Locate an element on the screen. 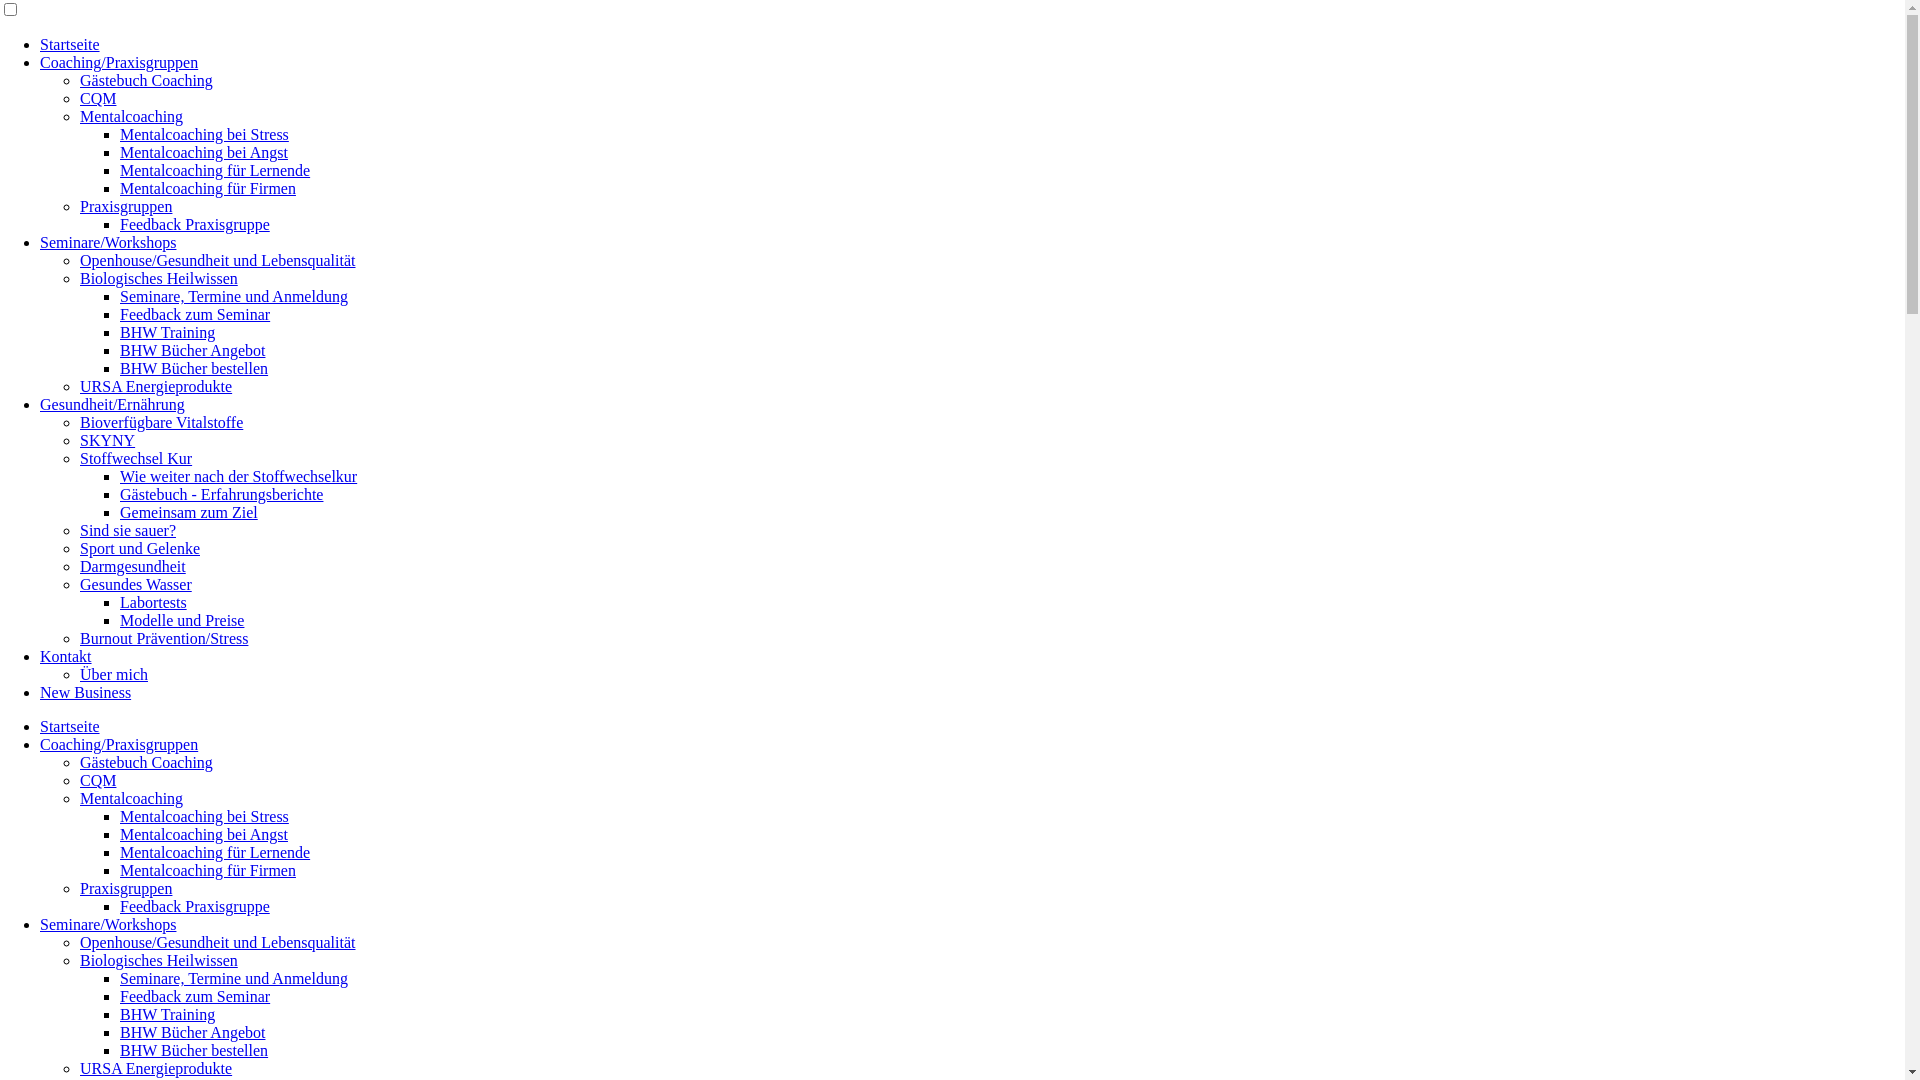  Mentalcoaching bei Stress is located at coordinates (204, 134).